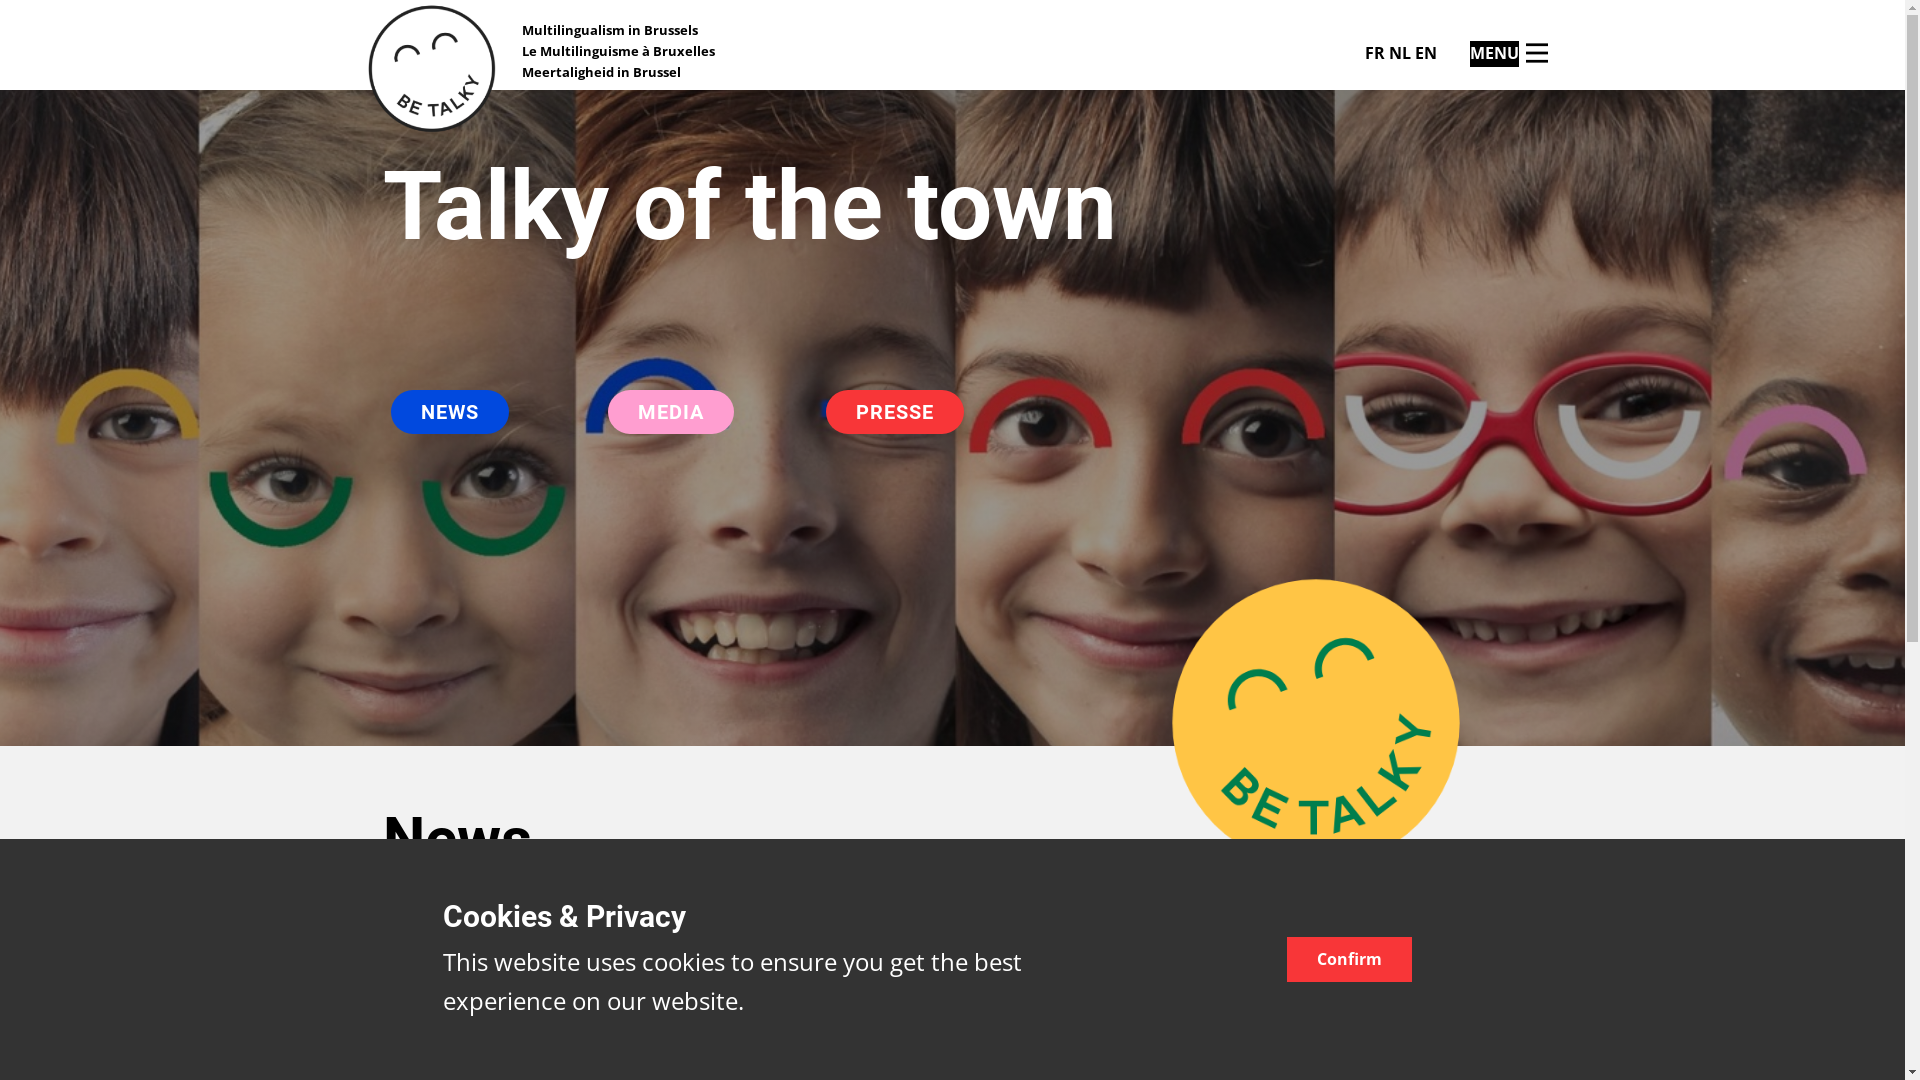 This screenshot has height=1080, width=1920. What do you see at coordinates (431, 69) in the screenshot?
I see `Accueil` at bounding box center [431, 69].